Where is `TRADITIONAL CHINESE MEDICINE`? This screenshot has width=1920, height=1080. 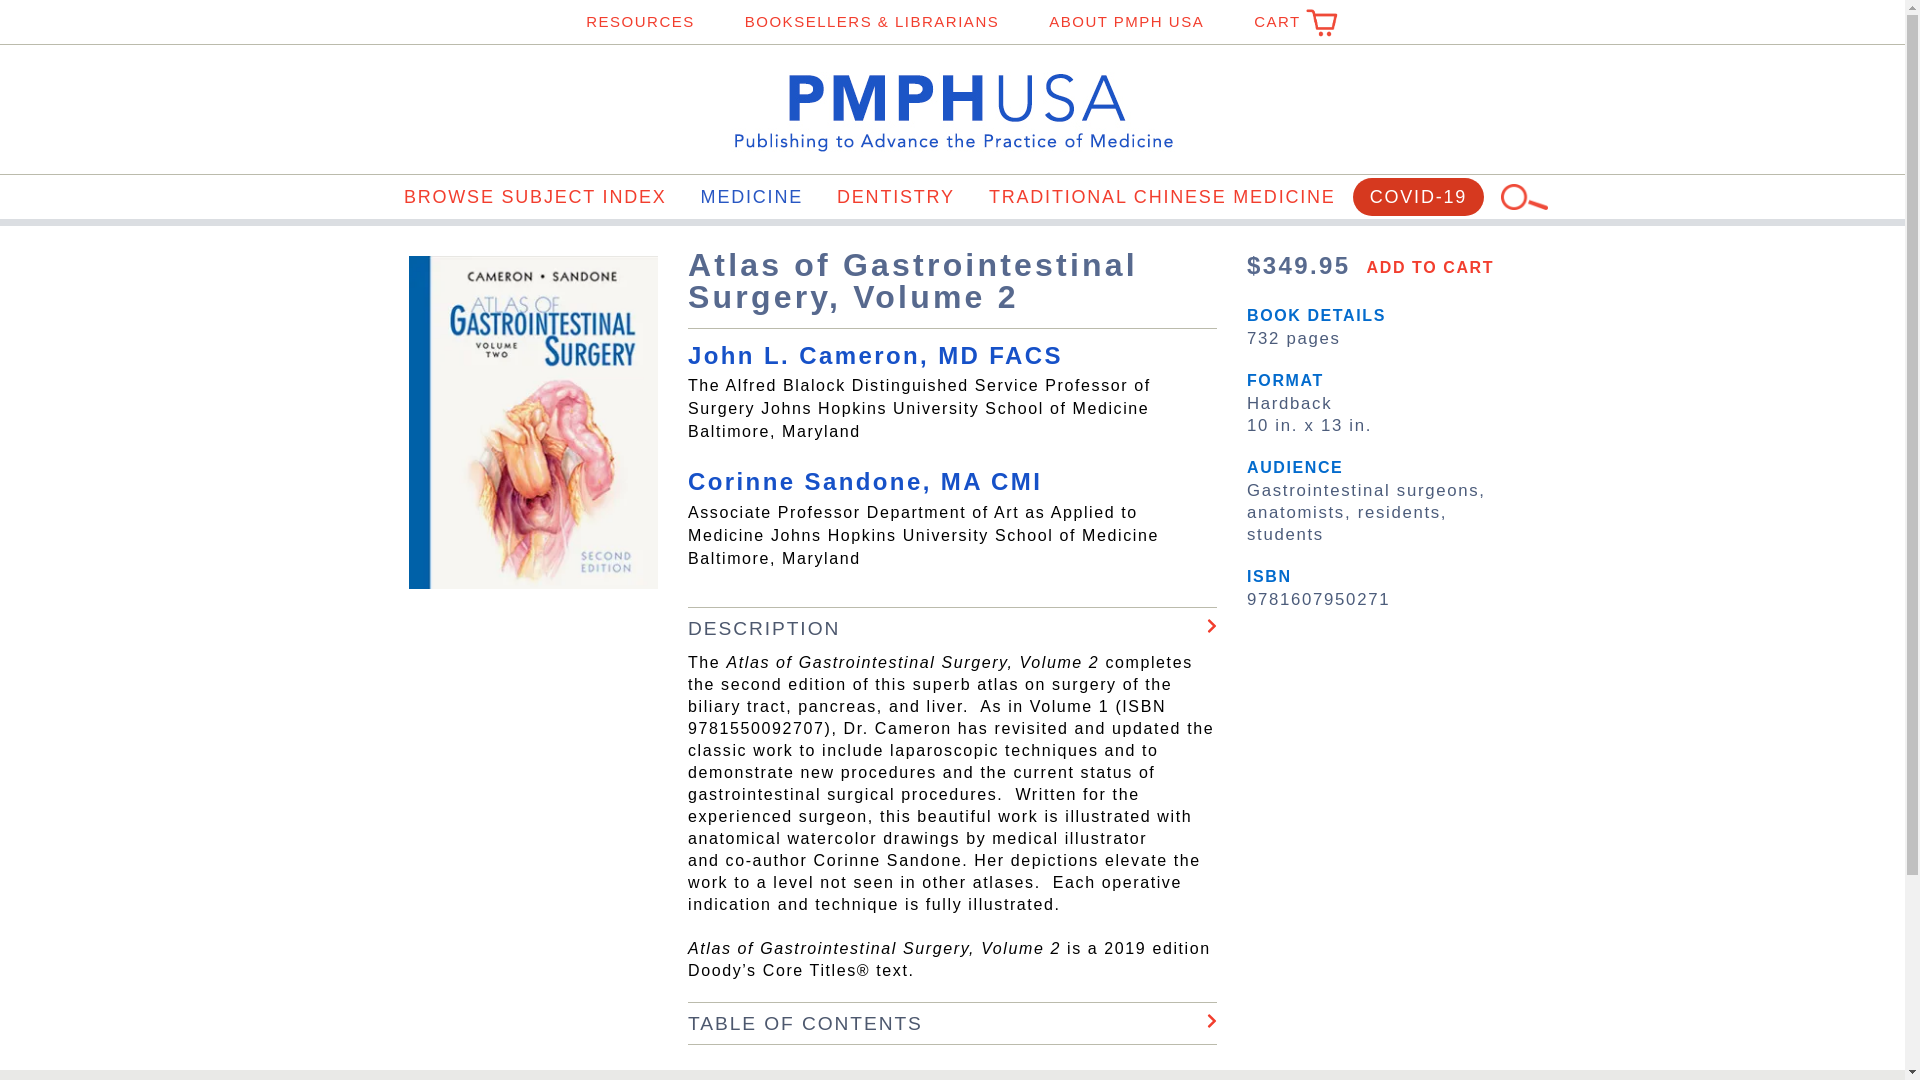 TRADITIONAL CHINESE MEDICINE is located at coordinates (1162, 196).